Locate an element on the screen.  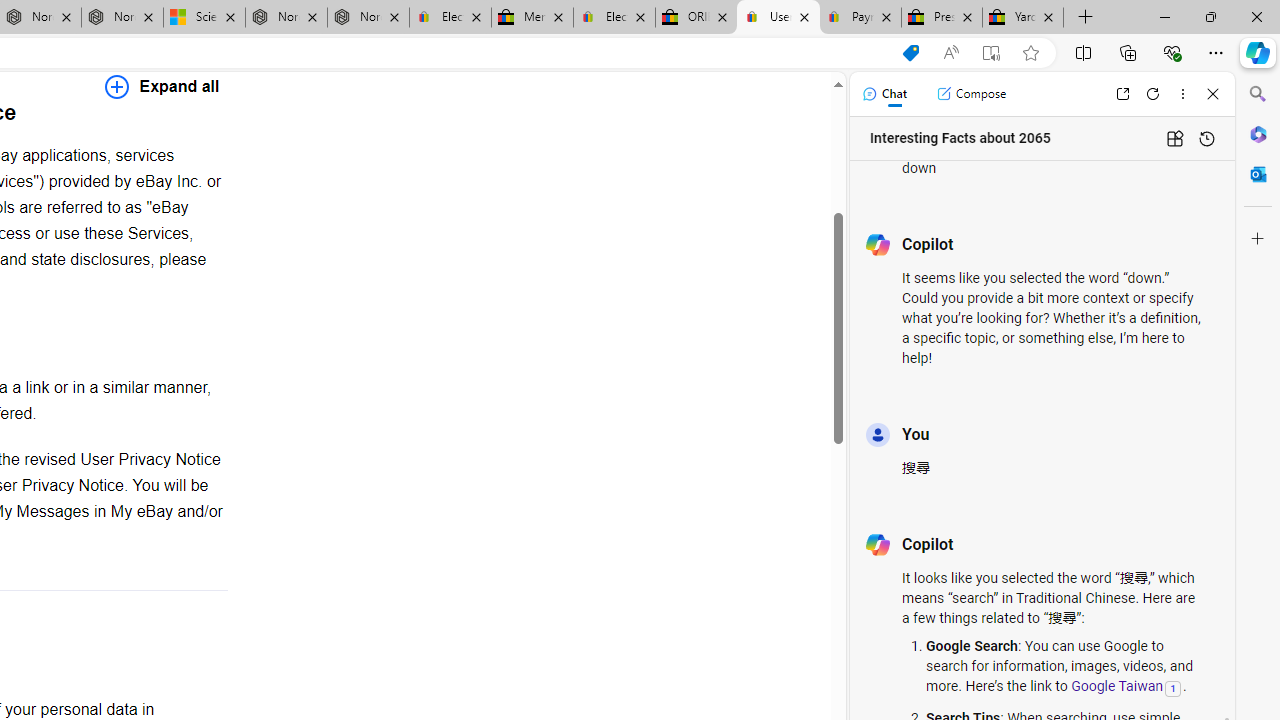
Payments Terms of Use | eBay.com is located at coordinates (860, 18).